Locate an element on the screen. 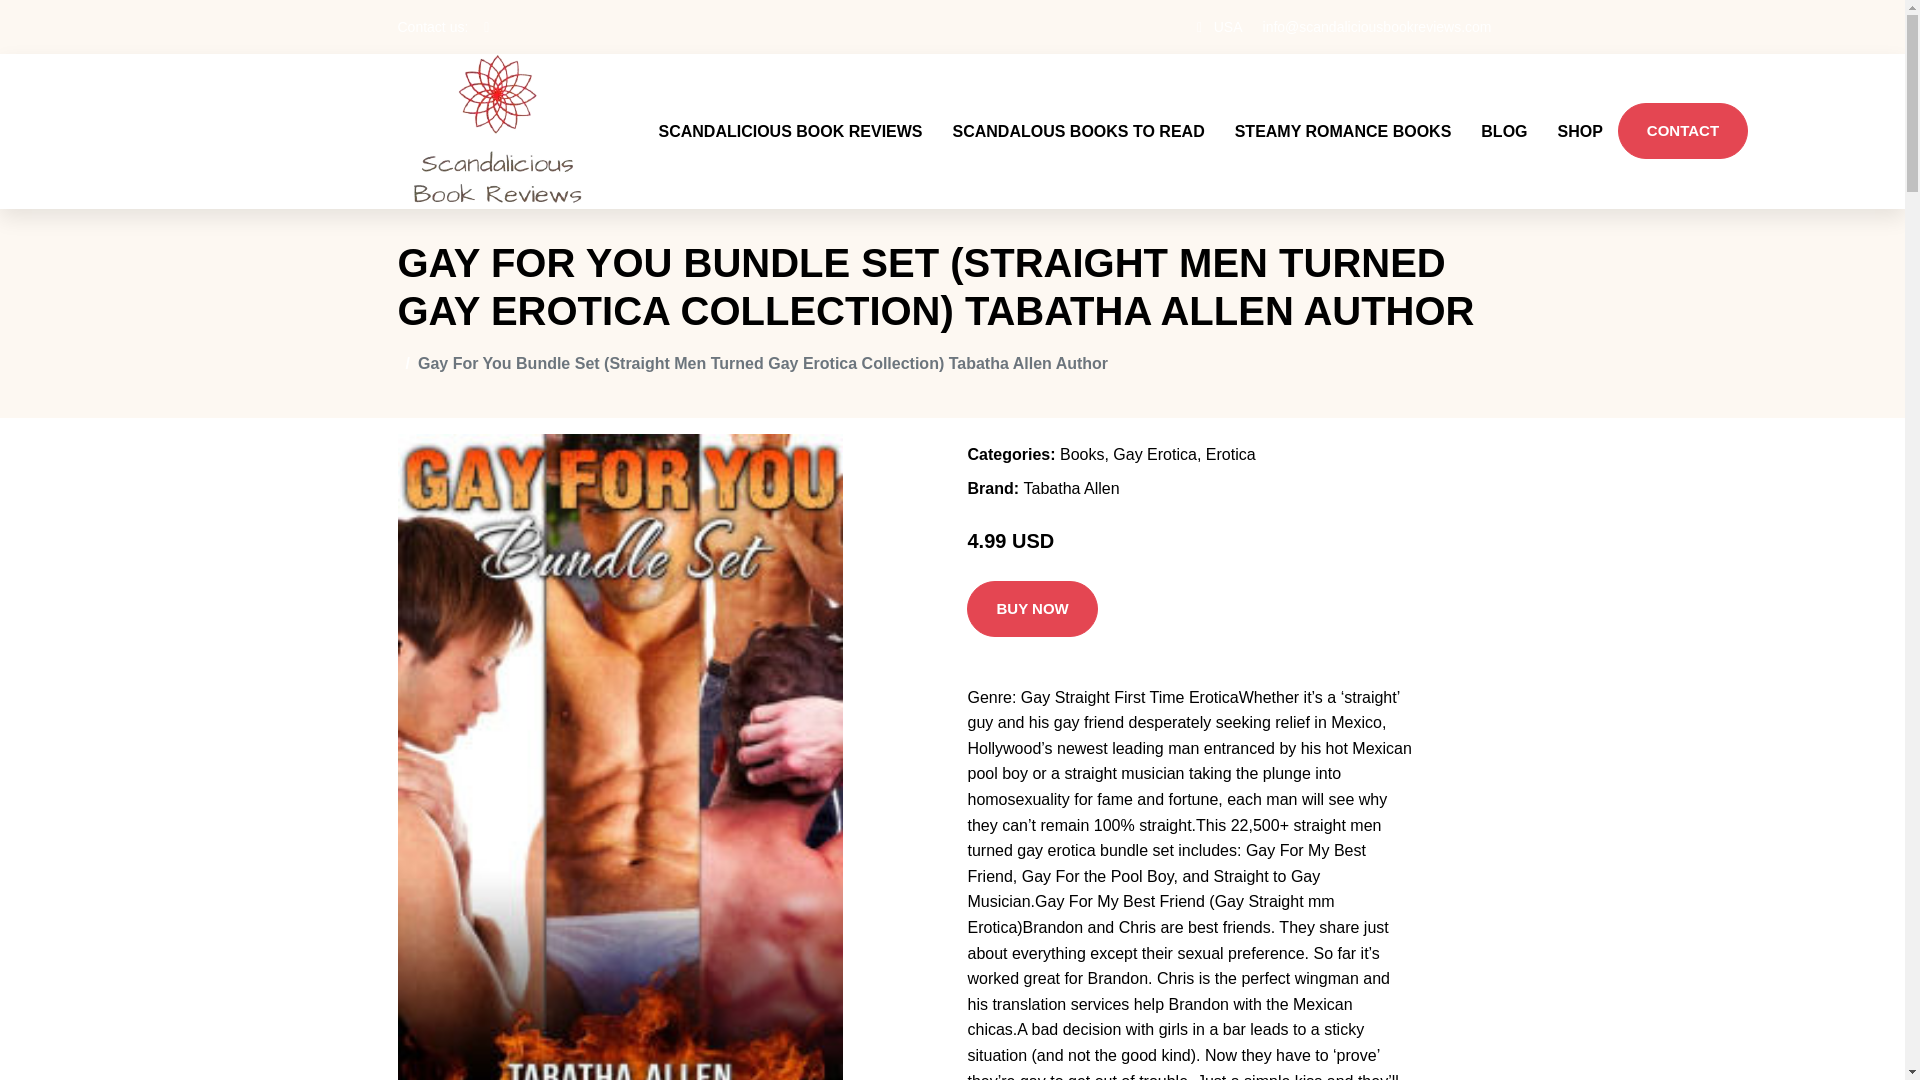 This screenshot has width=1920, height=1080. SCANDALICIOUS BOOK REVIEWS is located at coordinates (790, 131).